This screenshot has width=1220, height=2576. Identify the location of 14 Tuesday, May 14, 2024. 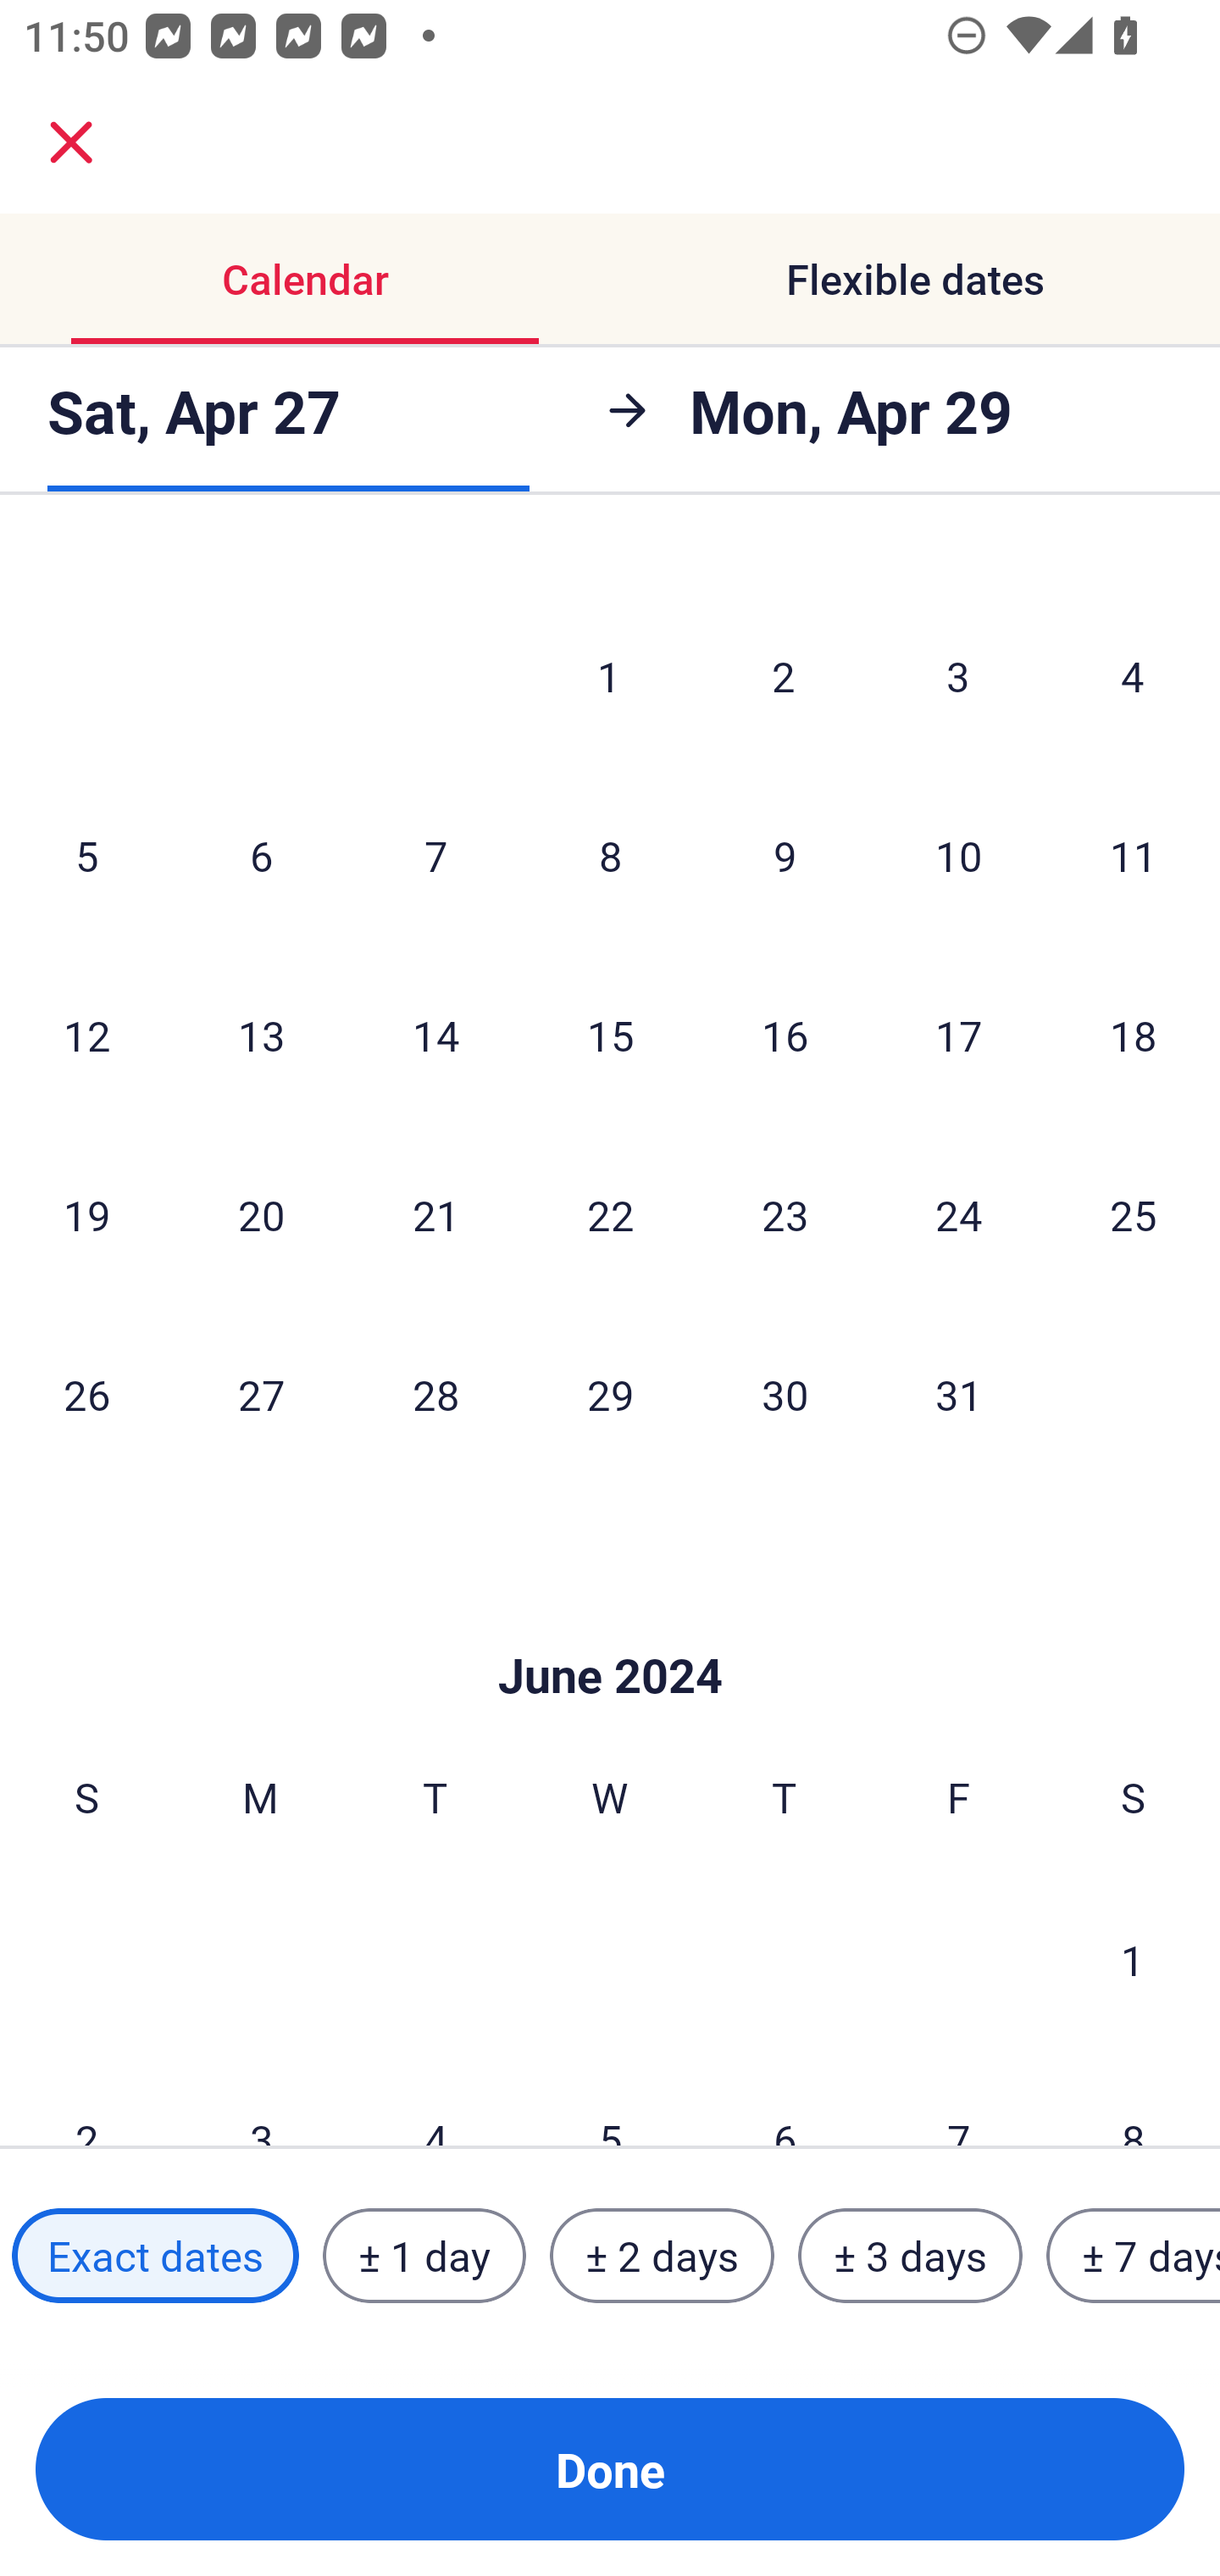
(435, 1035).